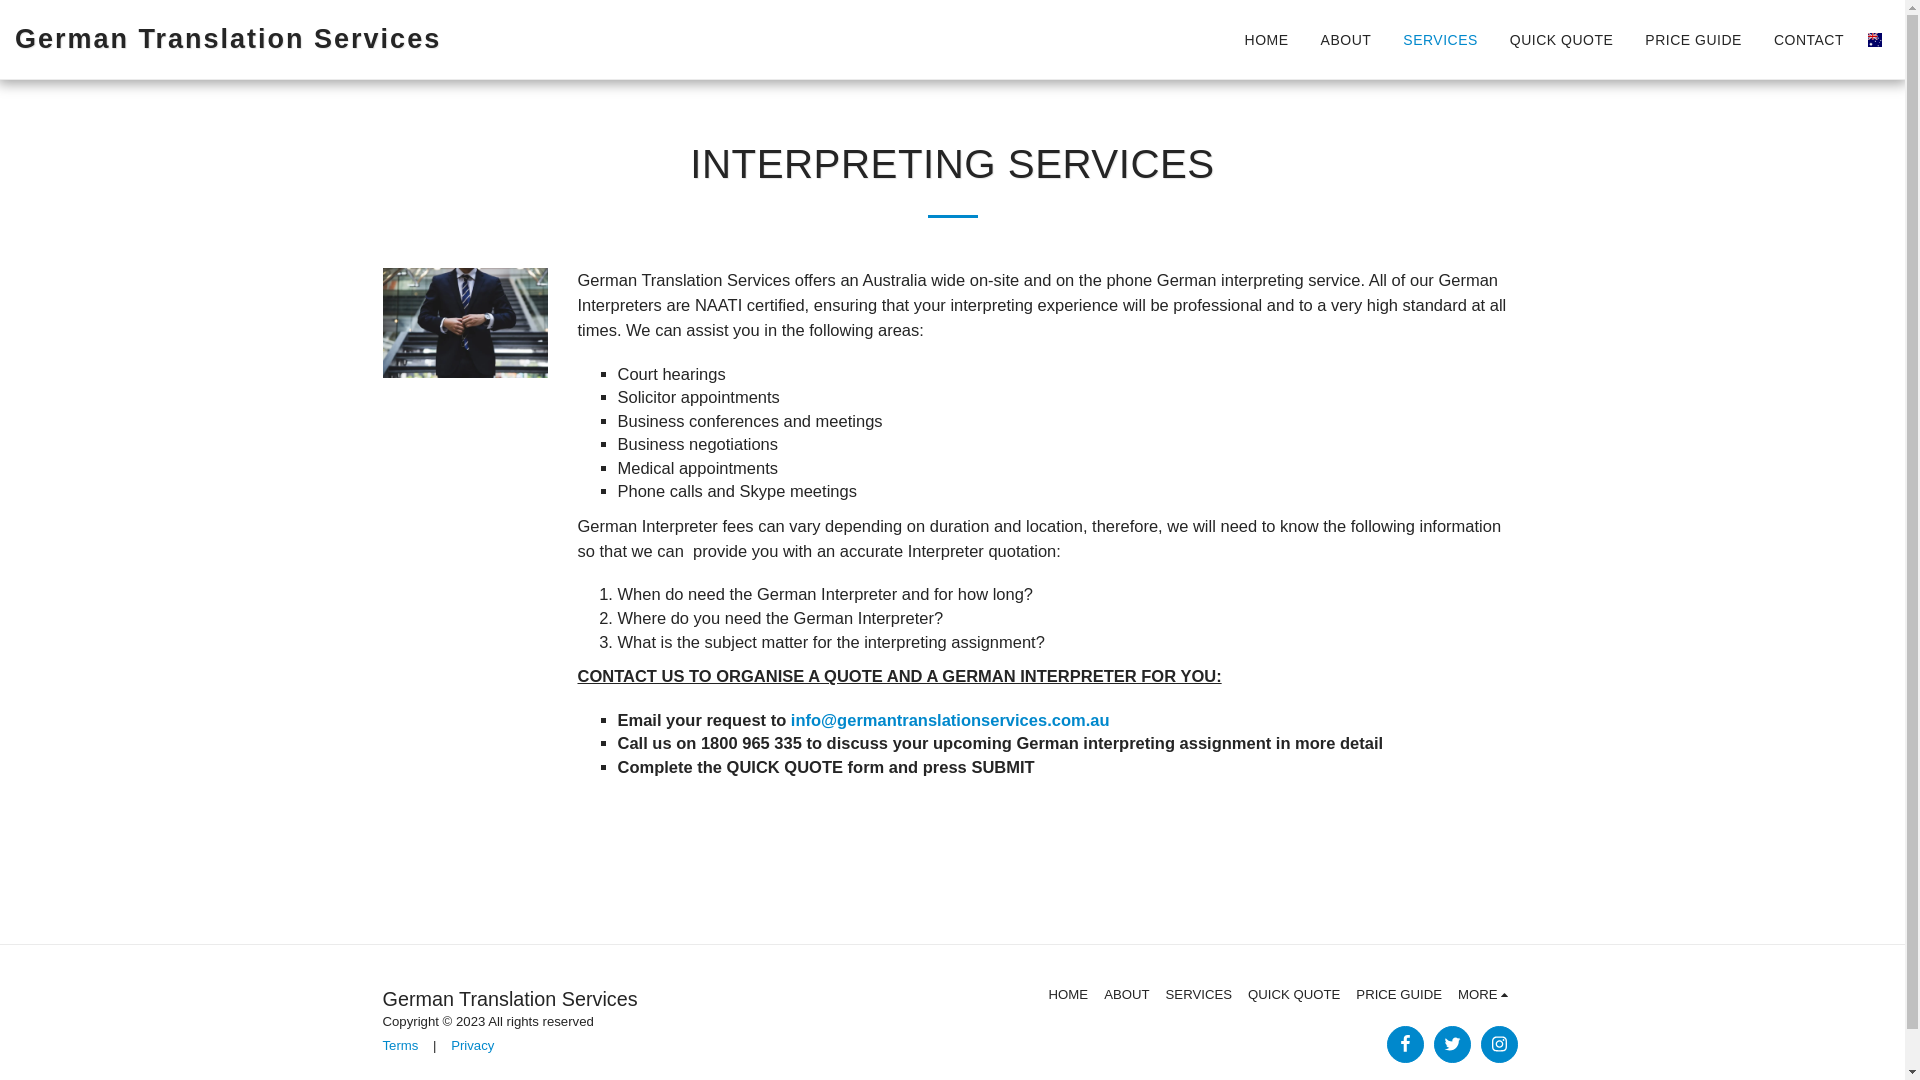  Describe the element at coordinates (400, 1046) in the screenshot. I see `Terms` at that location.